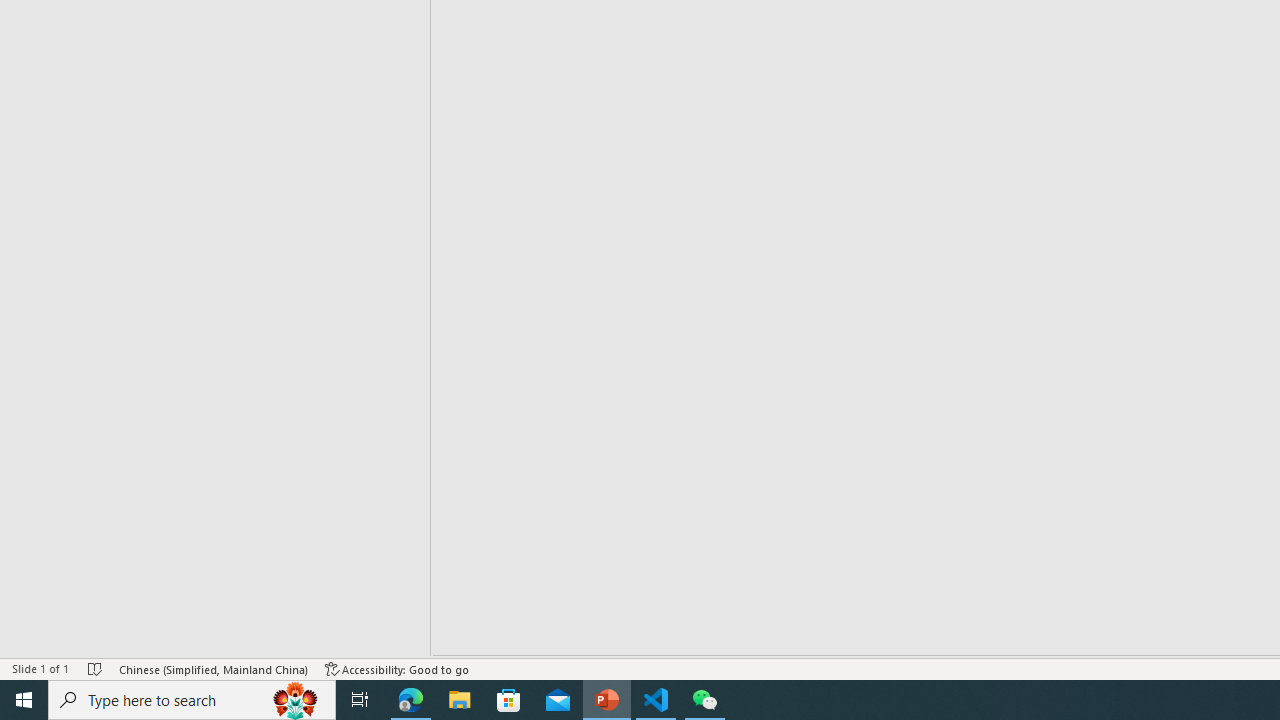 The height and width of the screenshot is (720, 1280). What do you see at coordinates (397, 668) in the screenshot?
I see `Accessibility Checker Accessibility: Good to go` at bounding box center [397, 668].